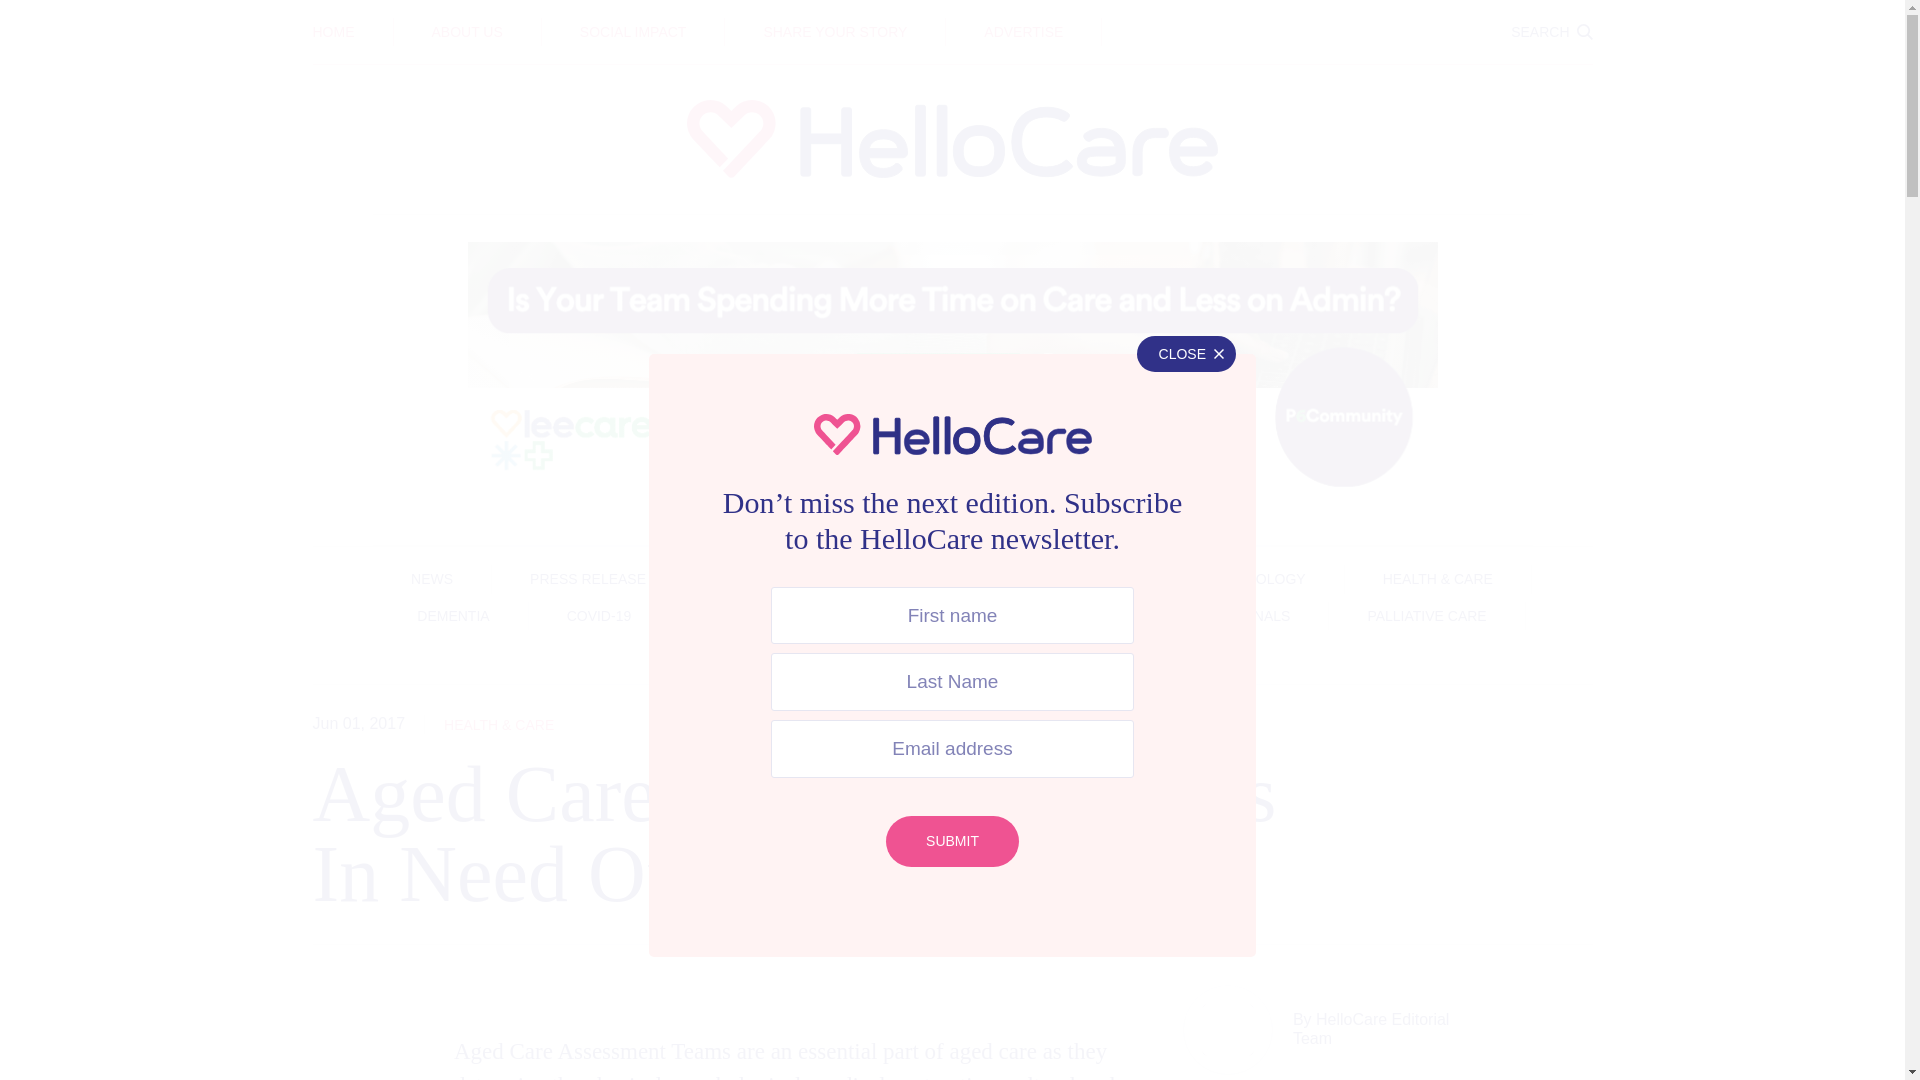 The height and width of the screenshot is (1080, 1920). I want to click on Submit, so click(952, 842).